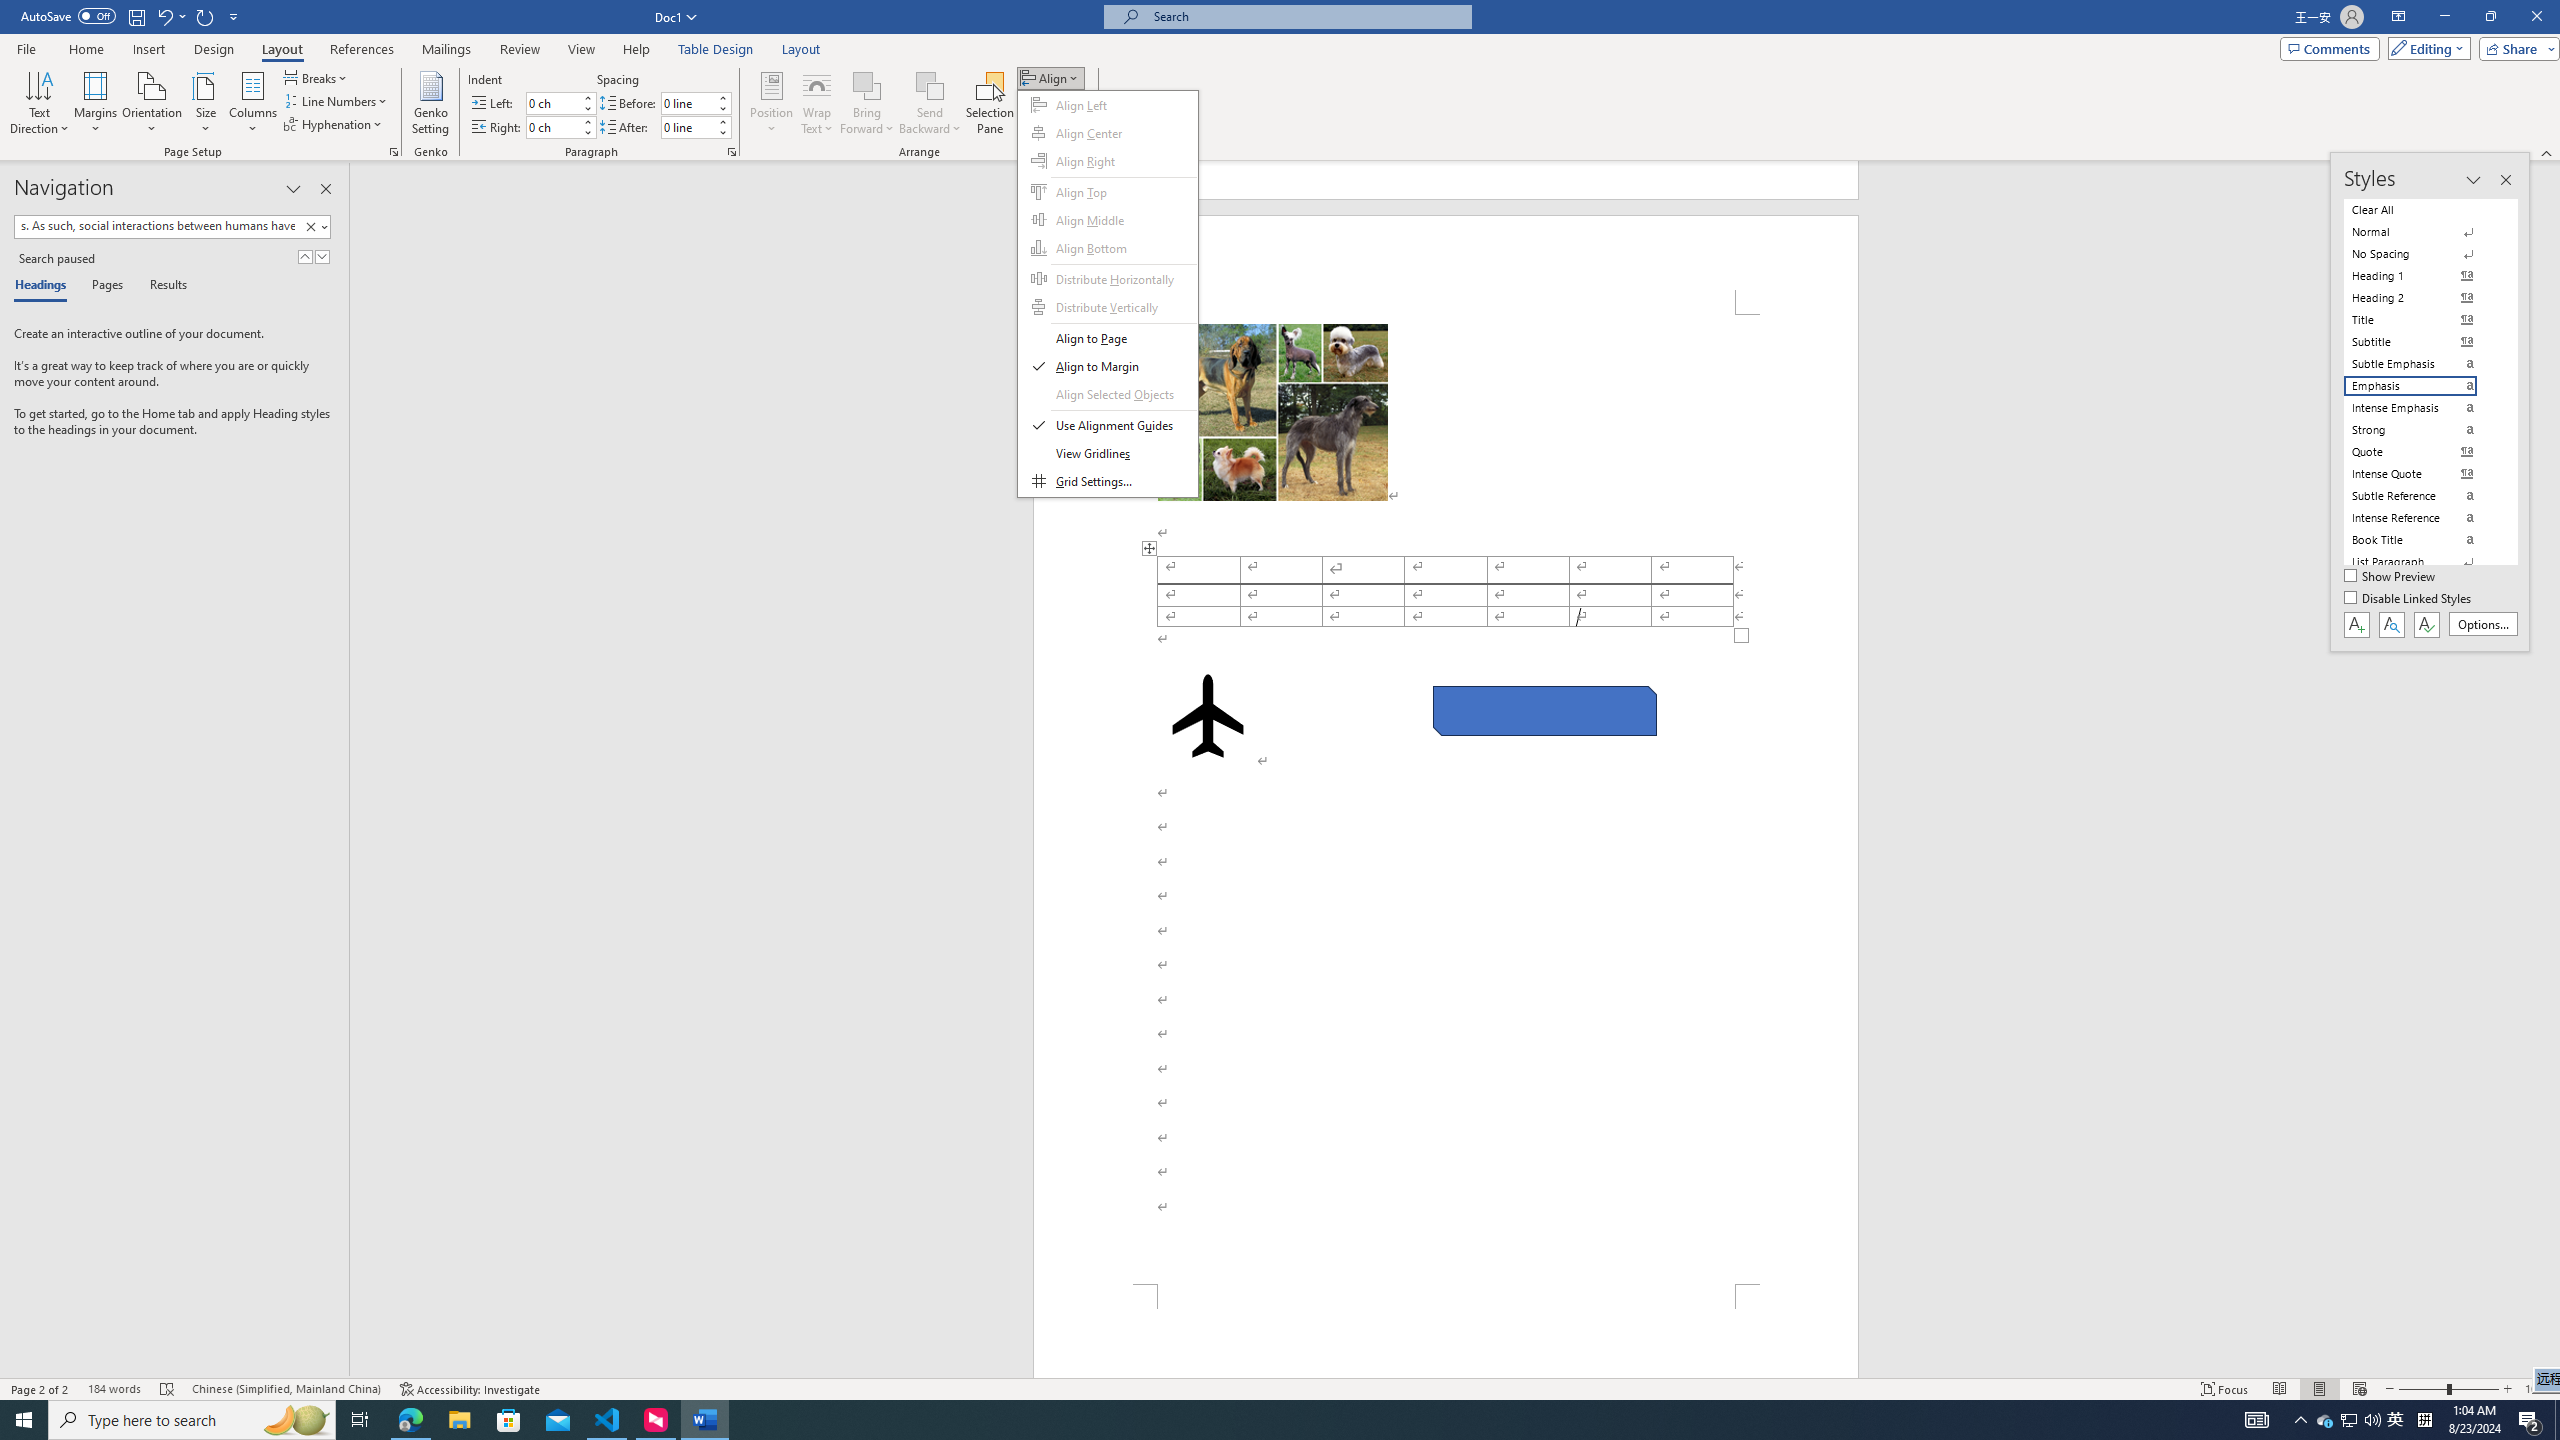 The image size is (2560, 1440). I want to click on Intense Quote, so click(2422, 474).